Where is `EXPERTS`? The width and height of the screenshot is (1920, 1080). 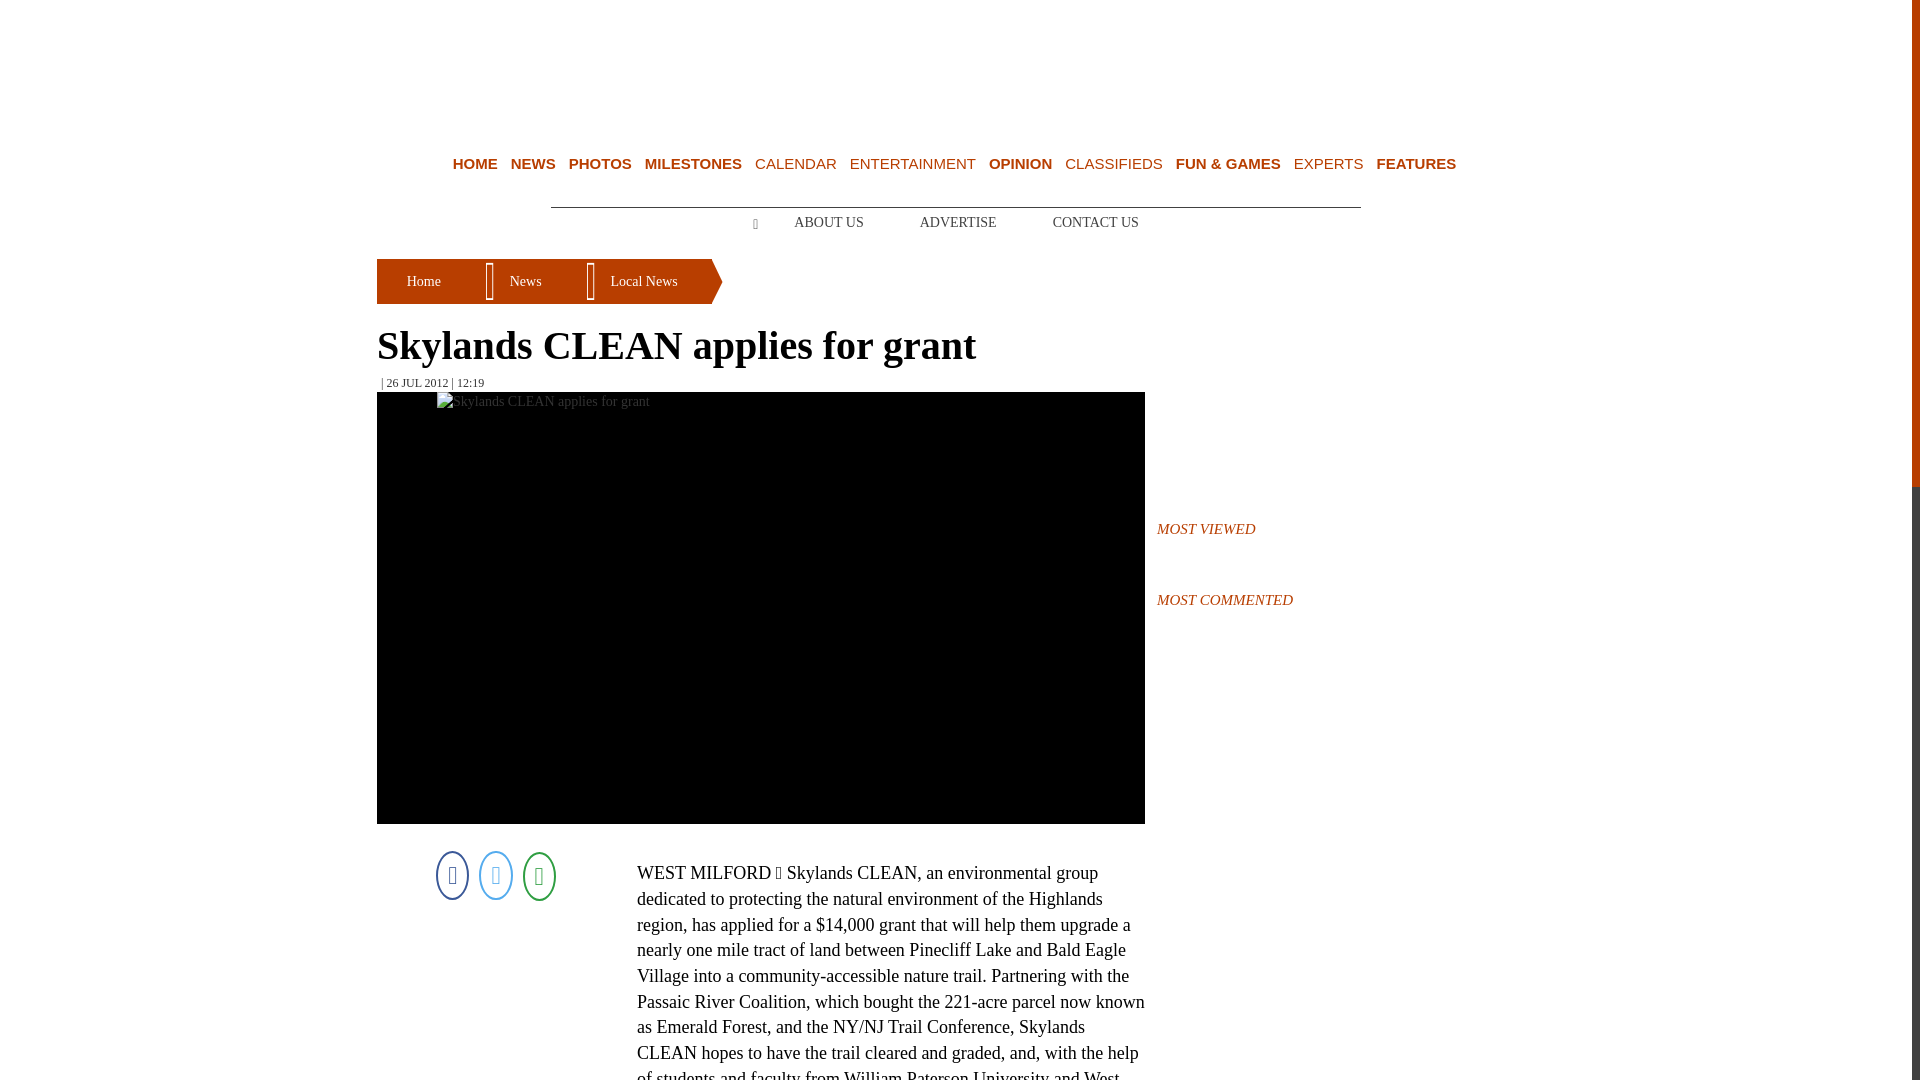 EXPERTS is located at coordinates (1328, 163).